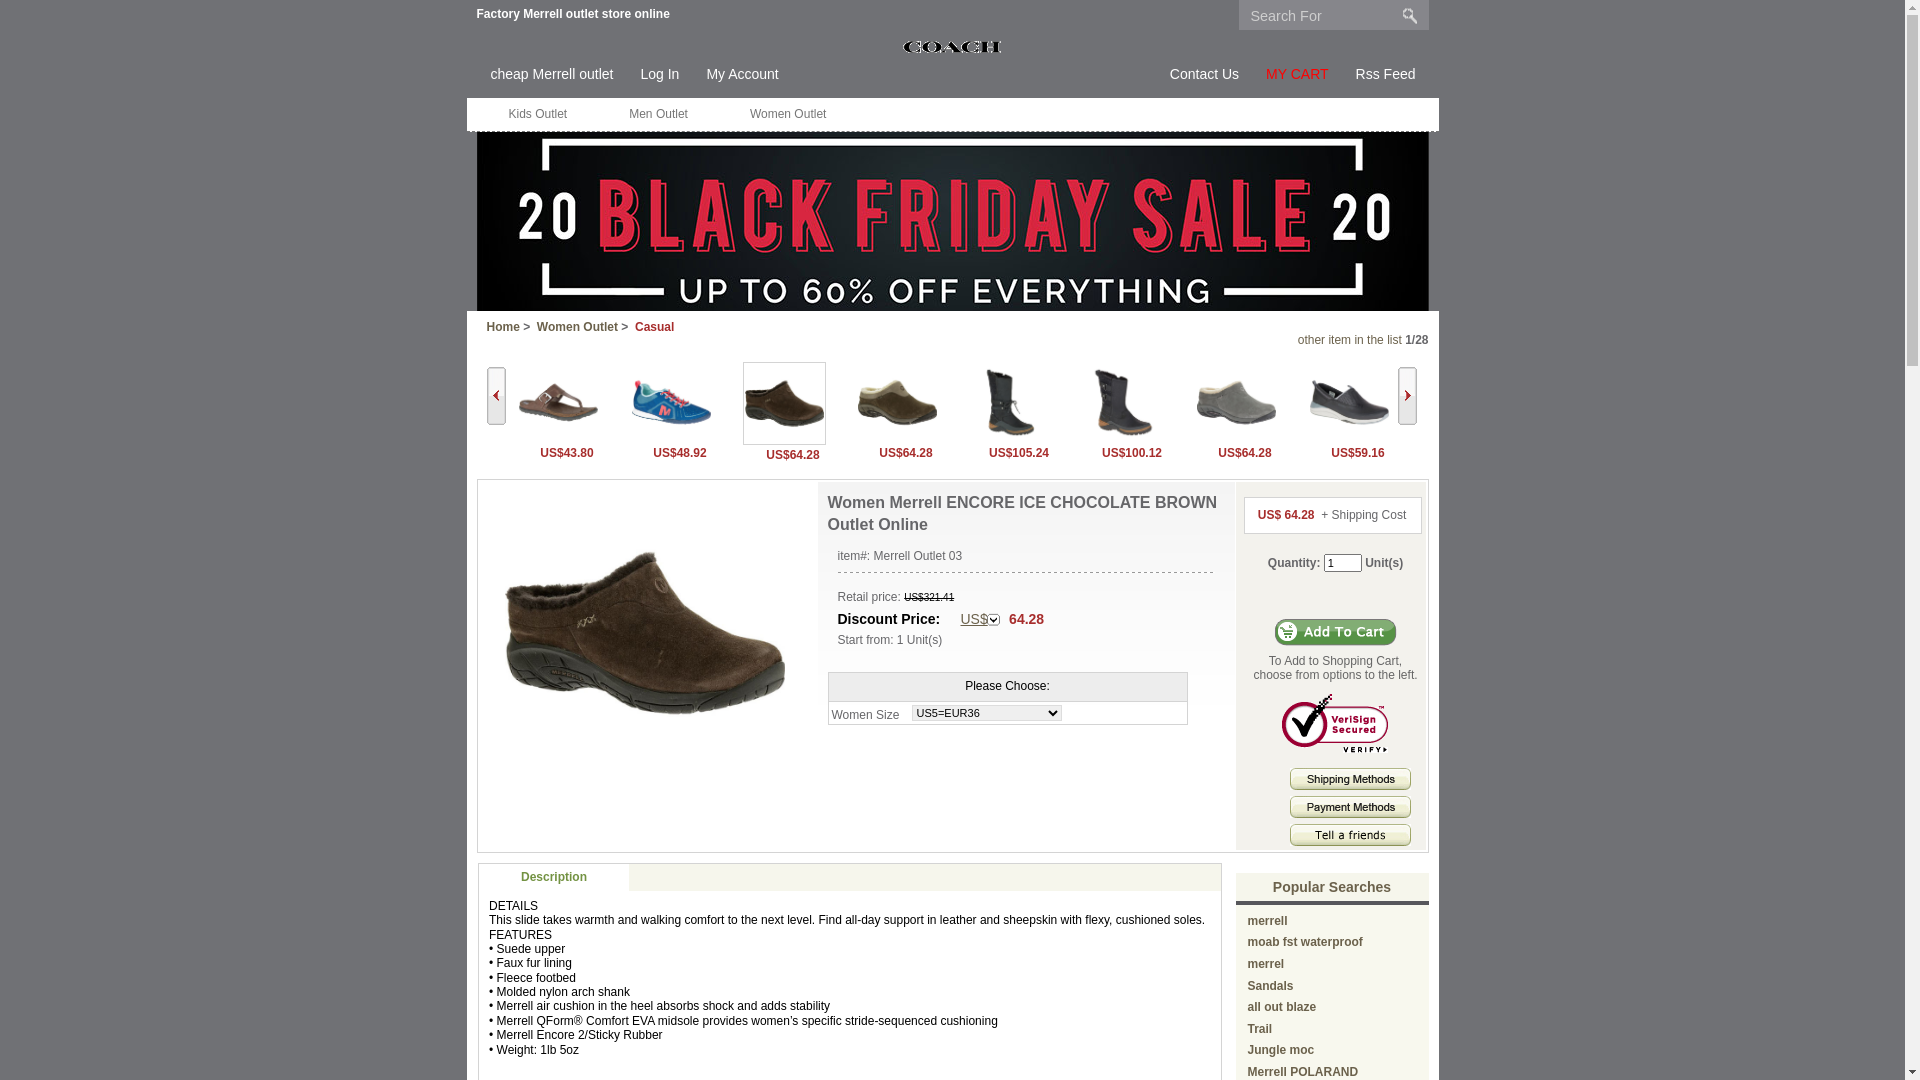 Image resolution: width=1920 pixels, height=1080 pixels. Describe the element at coordinates (558, 402) in the screenshot. I see ` Women Merrell AROUND TOWN POST  BROWN Outlet Online ` at that location.